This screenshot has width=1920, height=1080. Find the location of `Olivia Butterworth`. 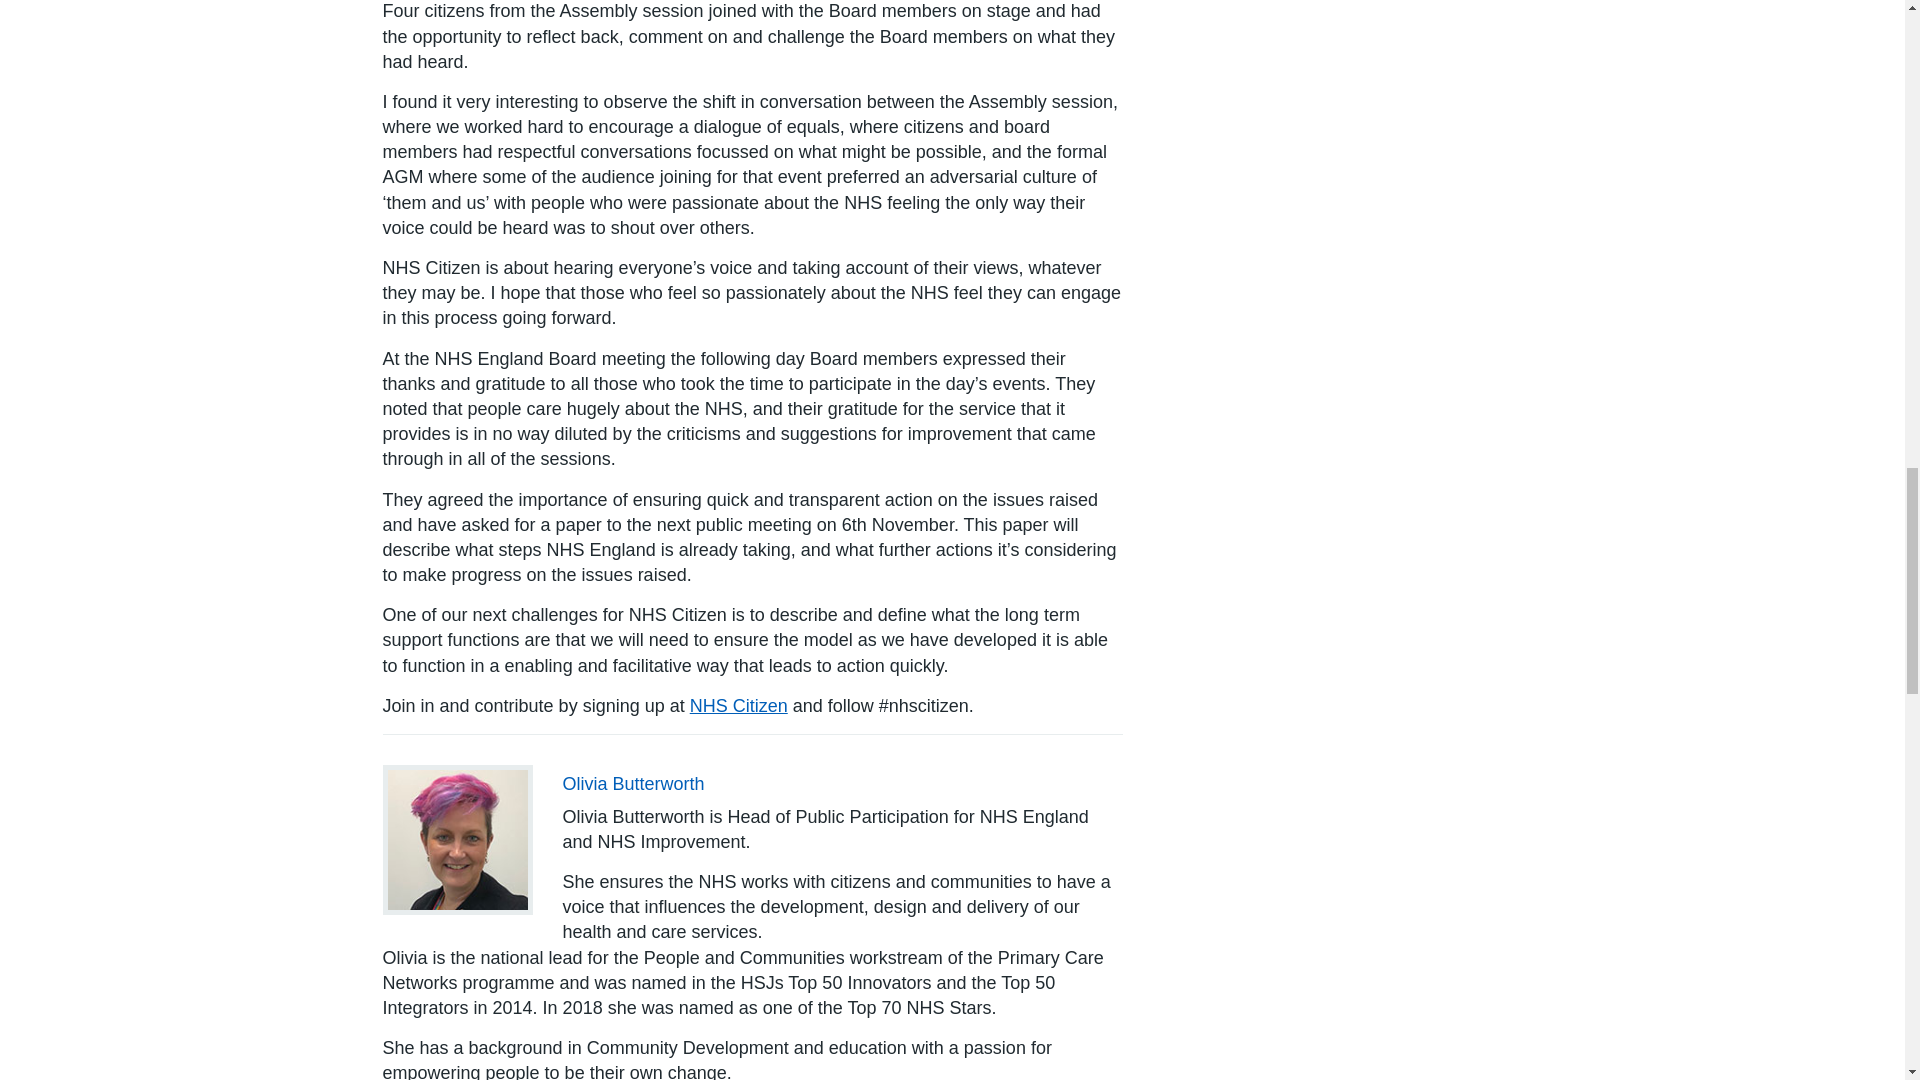

Olivia Butterworth is located at coordinates (633, 784).